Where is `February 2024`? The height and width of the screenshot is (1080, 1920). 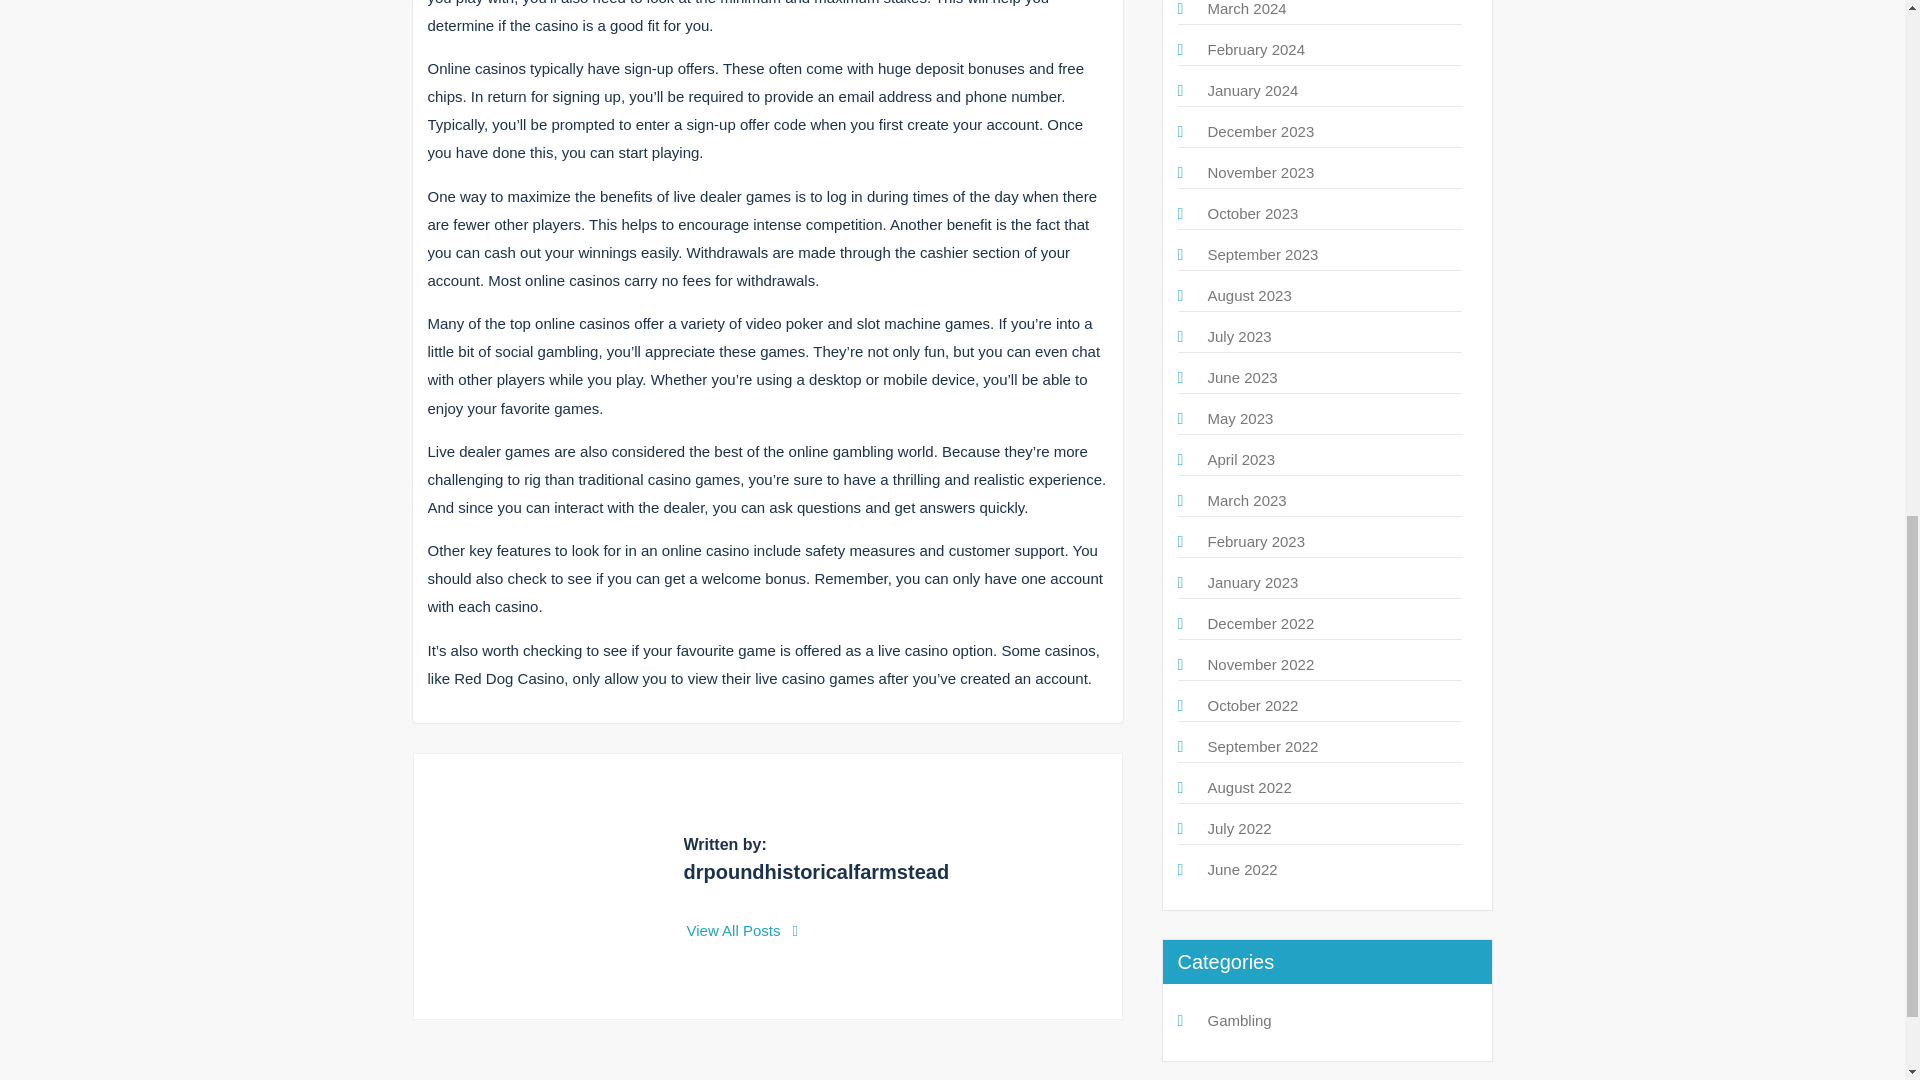 February 2024 is located at coordinates (1256, 50).